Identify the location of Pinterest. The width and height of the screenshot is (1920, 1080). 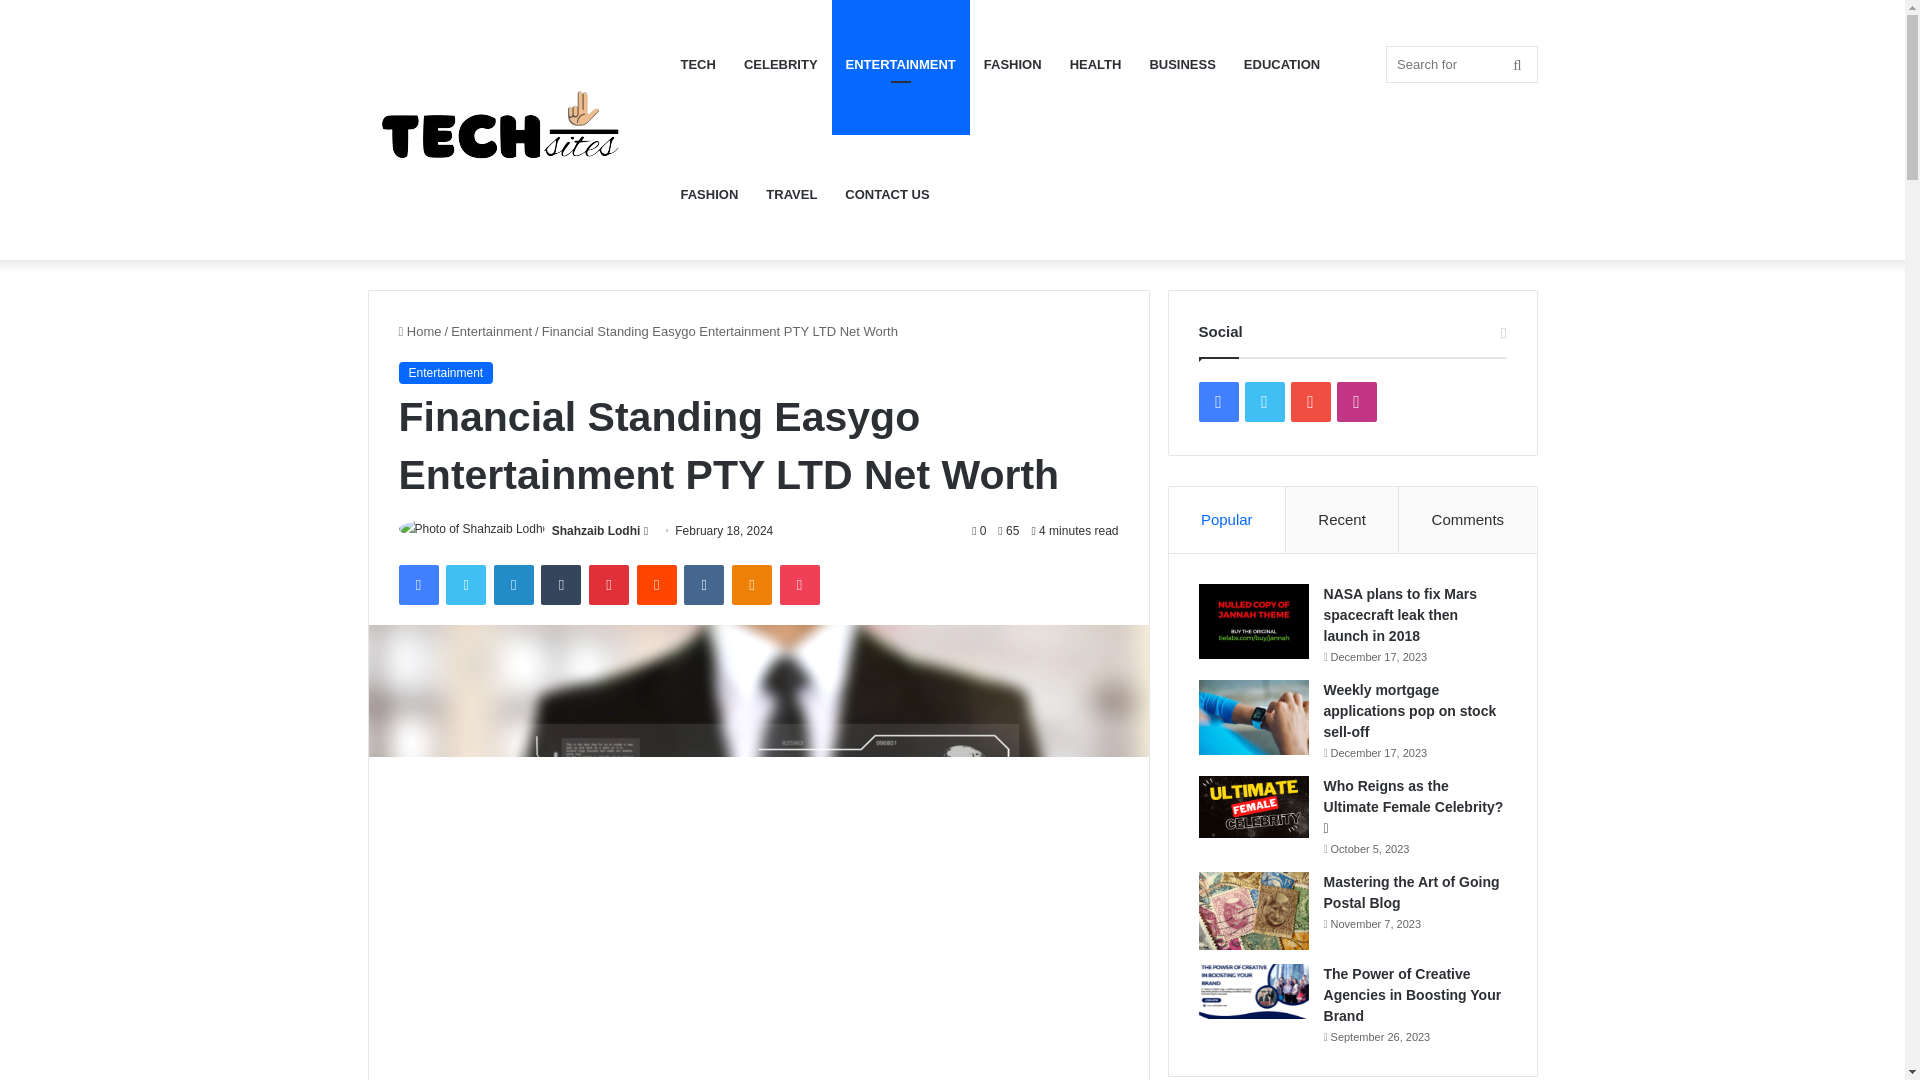
(609, 584).